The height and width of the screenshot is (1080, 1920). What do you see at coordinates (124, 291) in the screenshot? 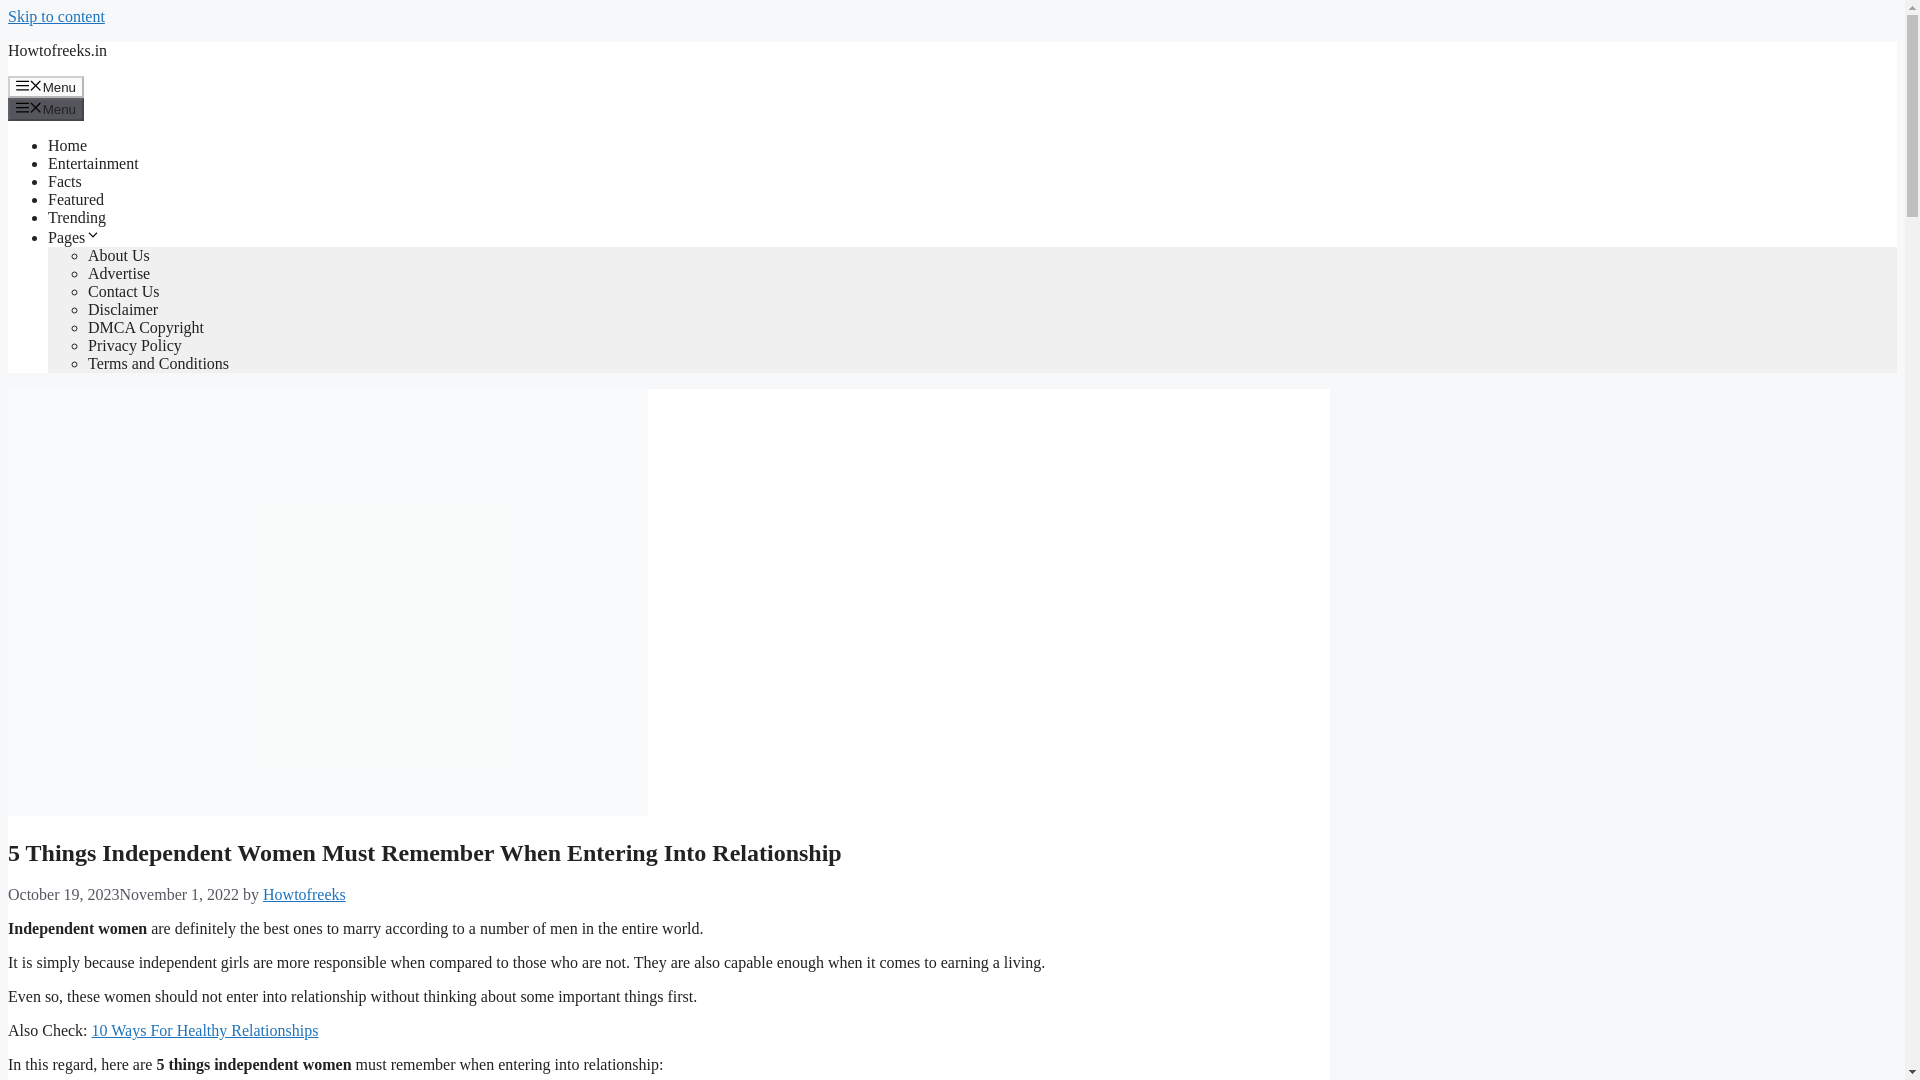
I see `Contact Us` at bounding box center [124, 291].